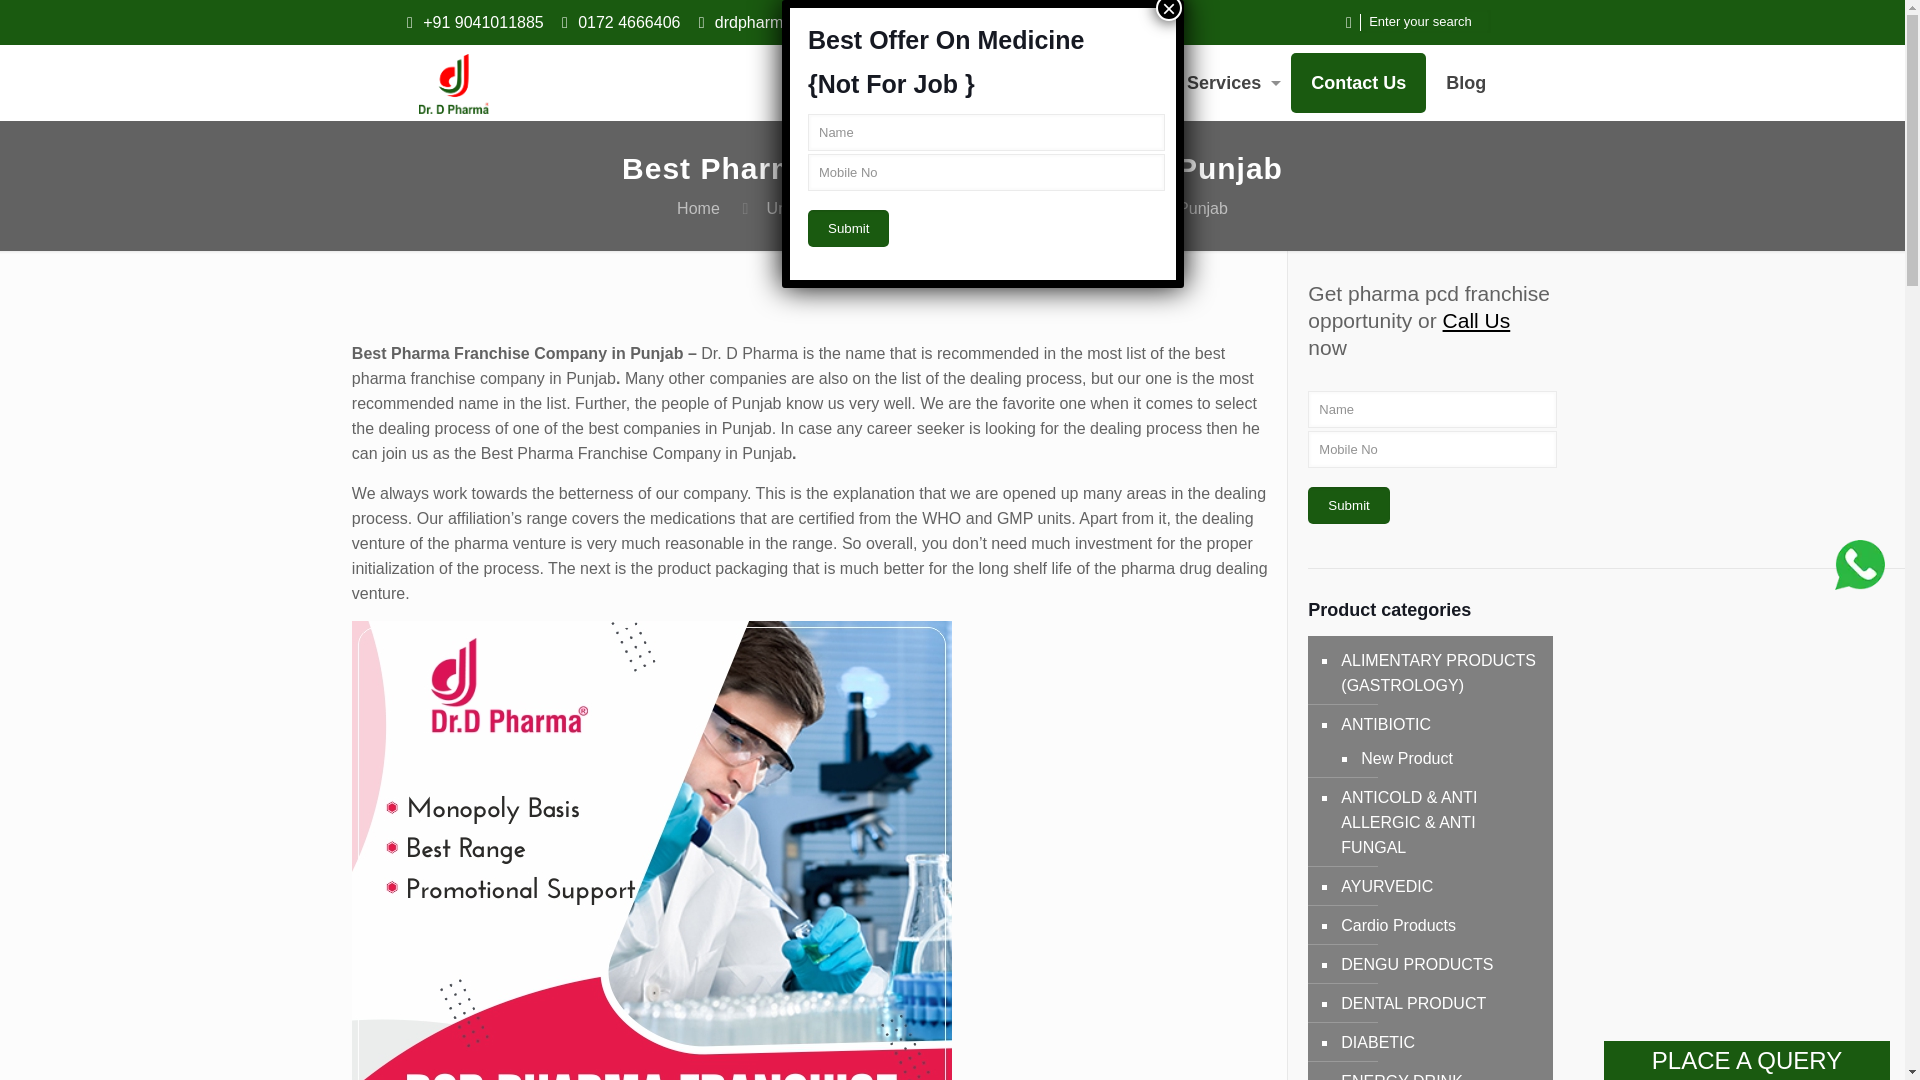  I want to click on Call Us, so click(1477, 320).